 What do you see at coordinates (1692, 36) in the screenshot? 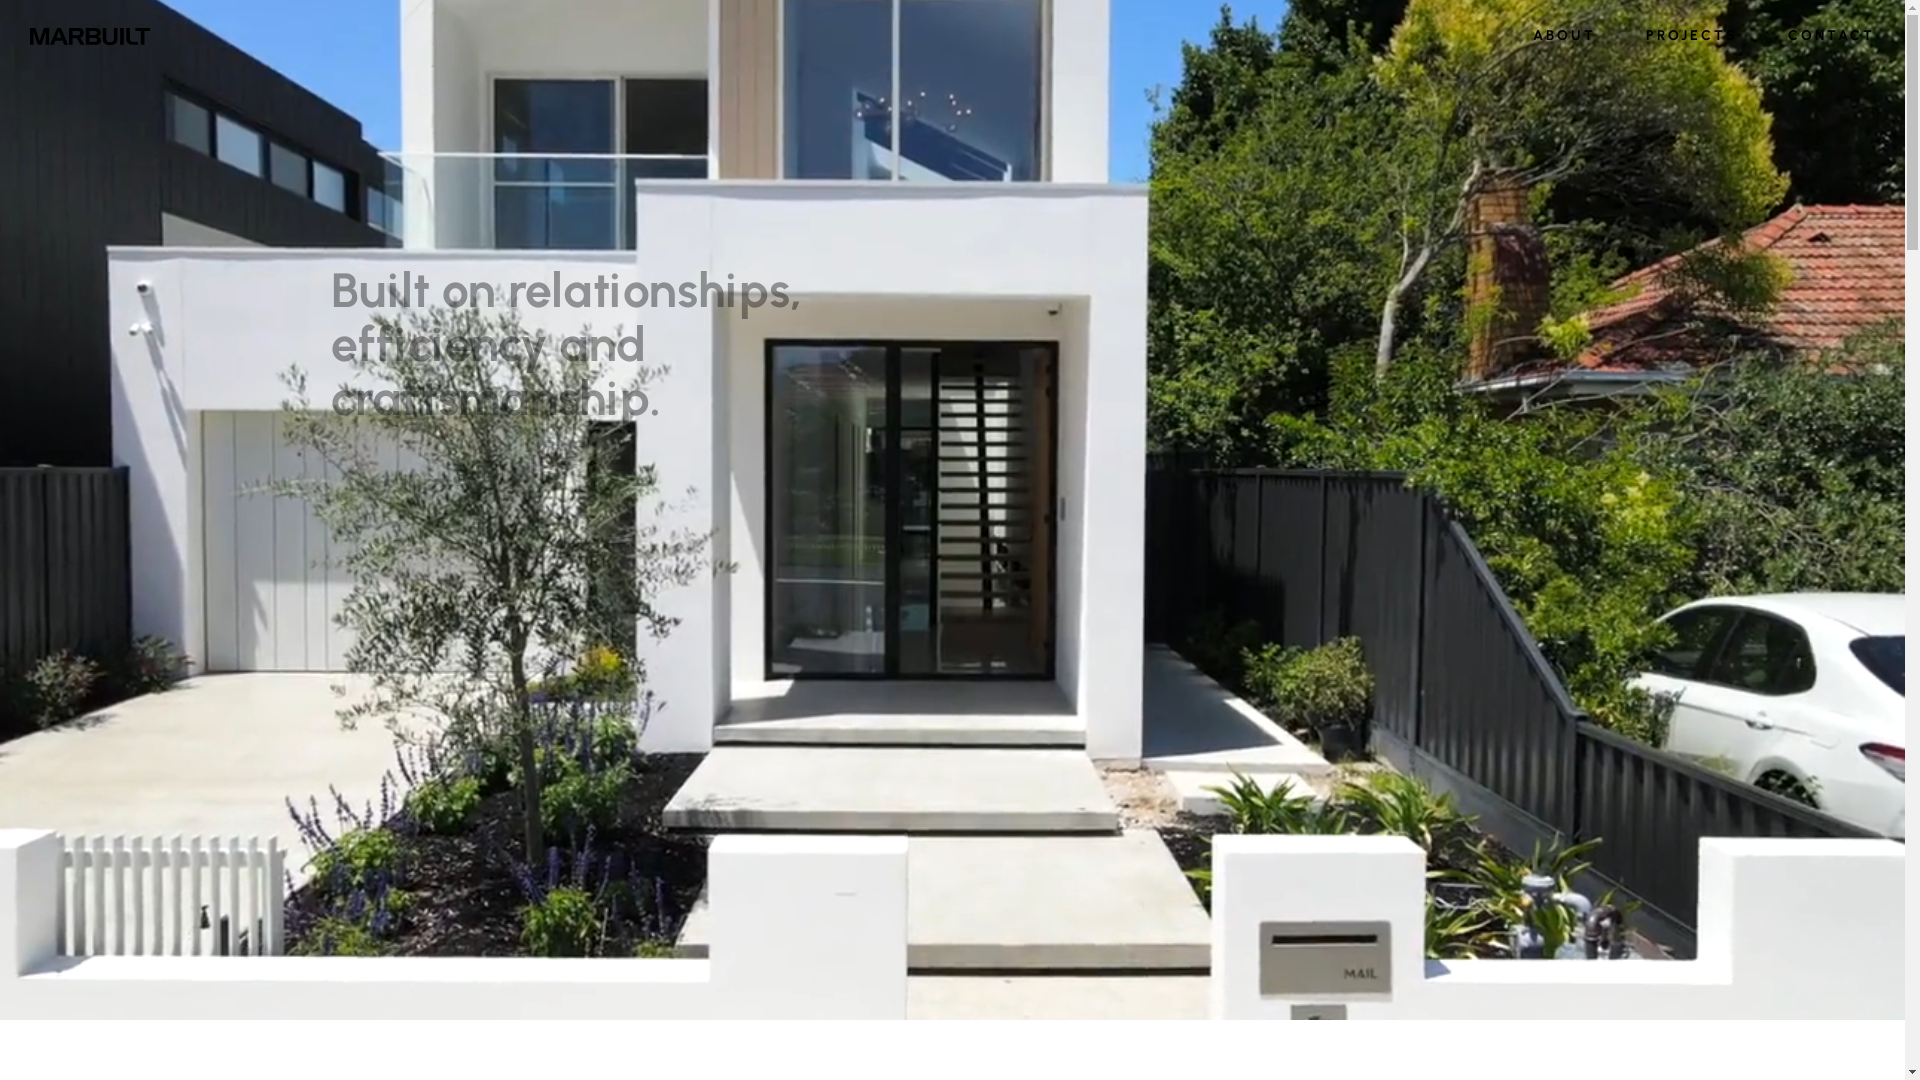
I see `PROJECTS` at bounding box center [1692, 36].